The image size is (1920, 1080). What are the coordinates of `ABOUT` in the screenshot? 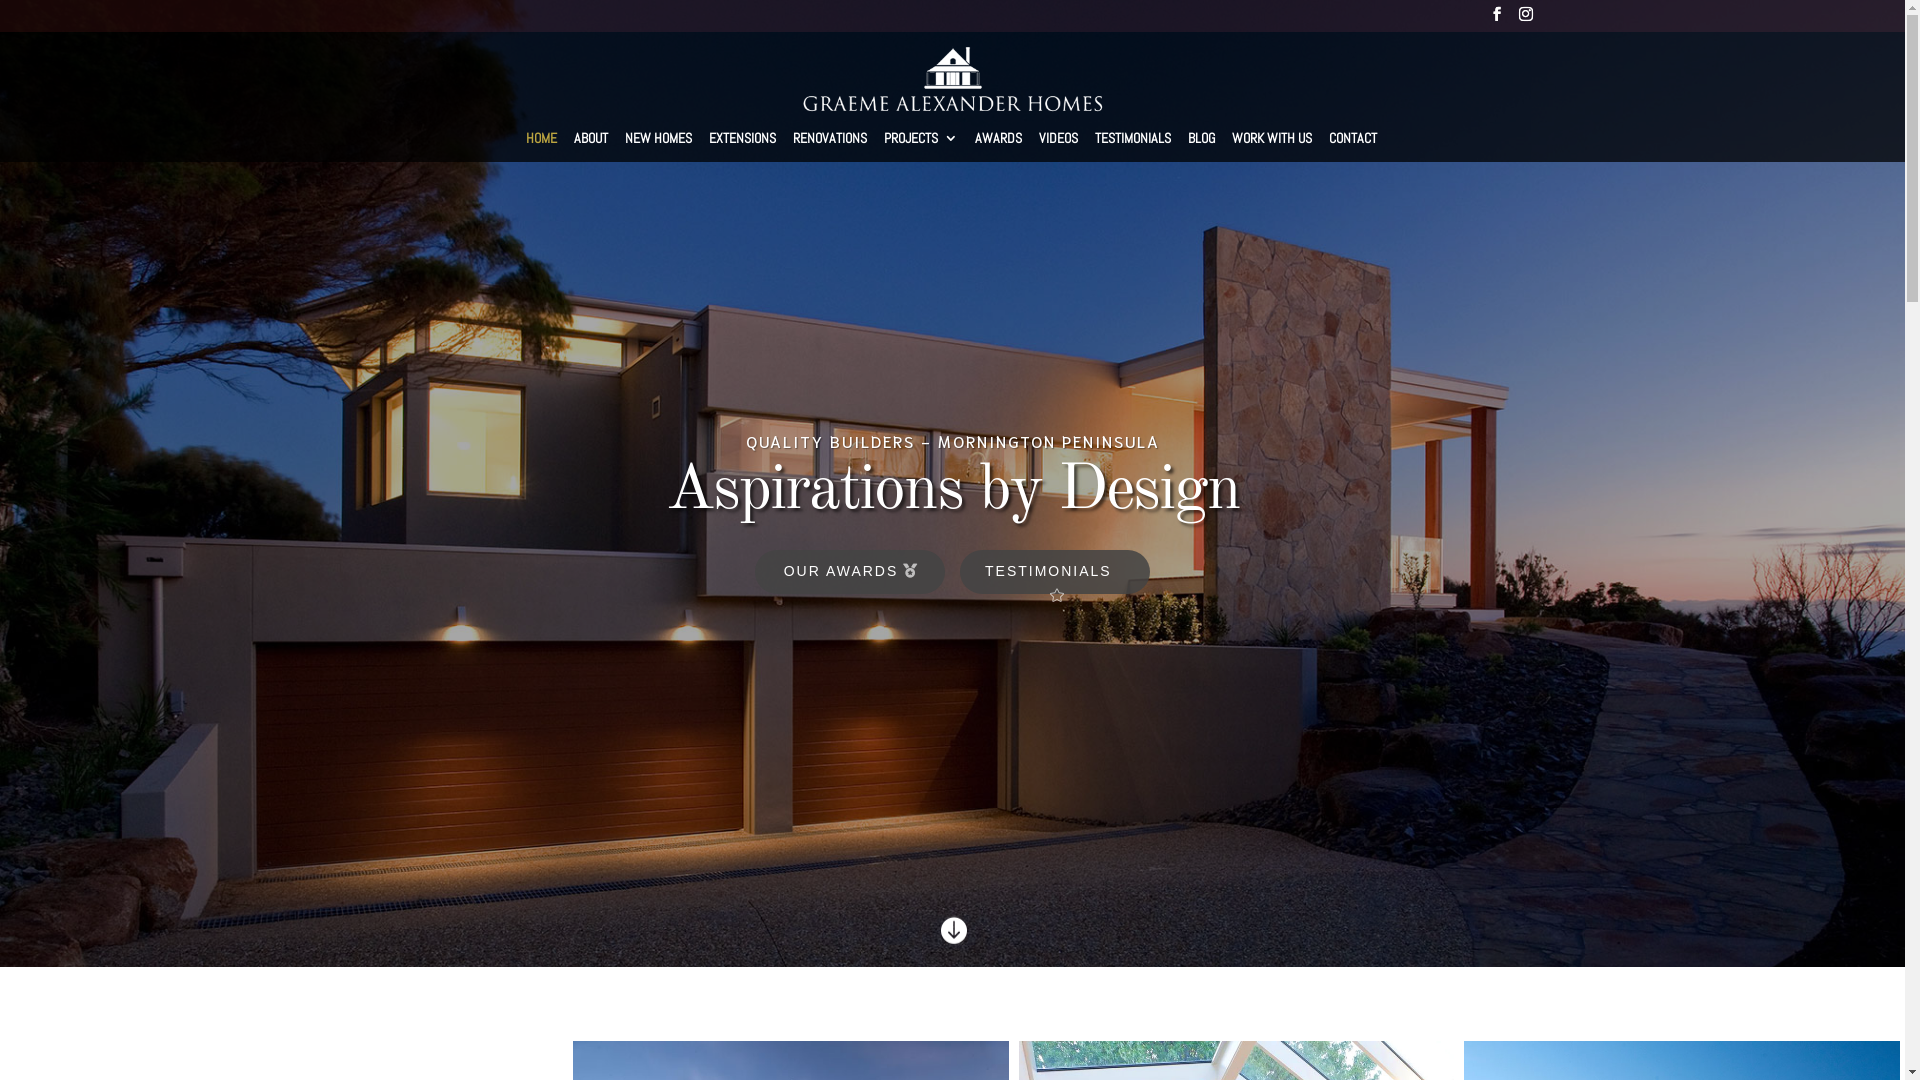 It's located at (591, 146).